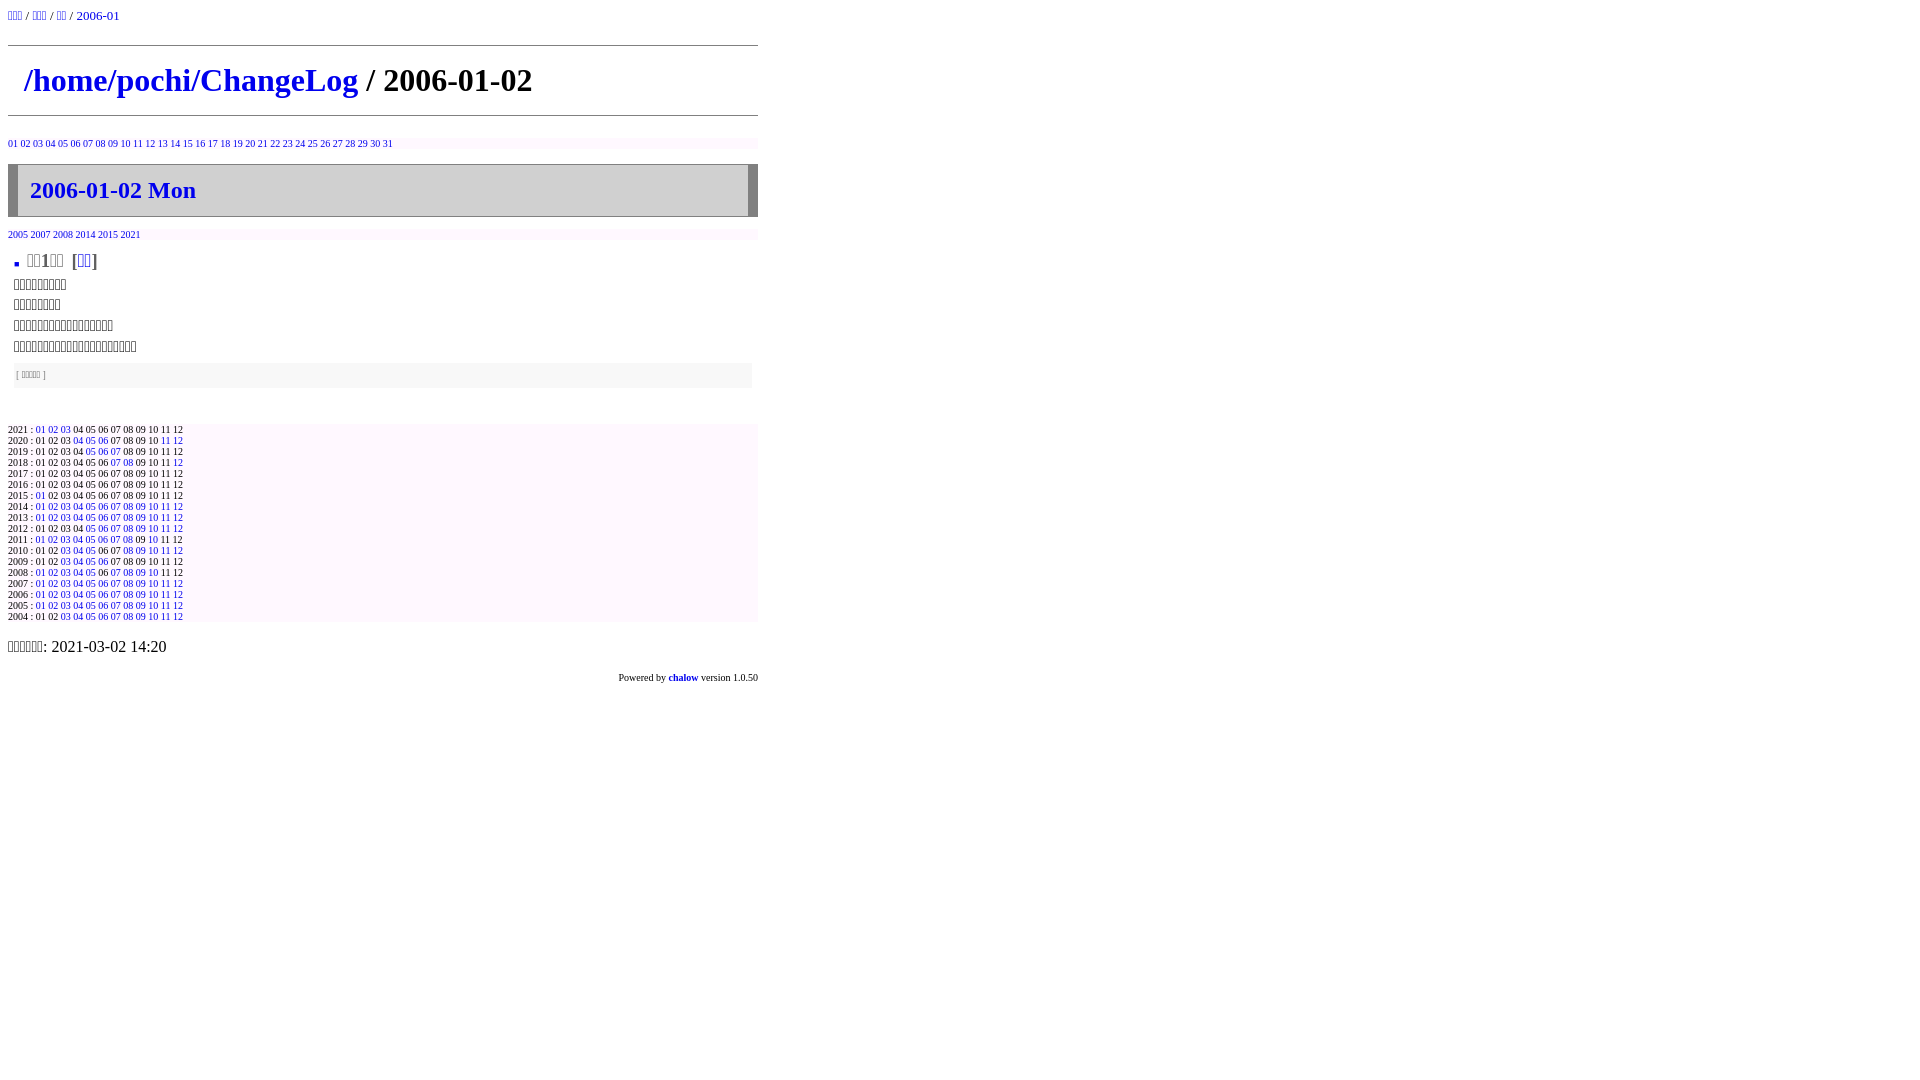 This screenshot has height=1080, width=1920. What do you see at coordinates (103, 528) in the screenshot?
I see `06` at bounding box center [103, 528].